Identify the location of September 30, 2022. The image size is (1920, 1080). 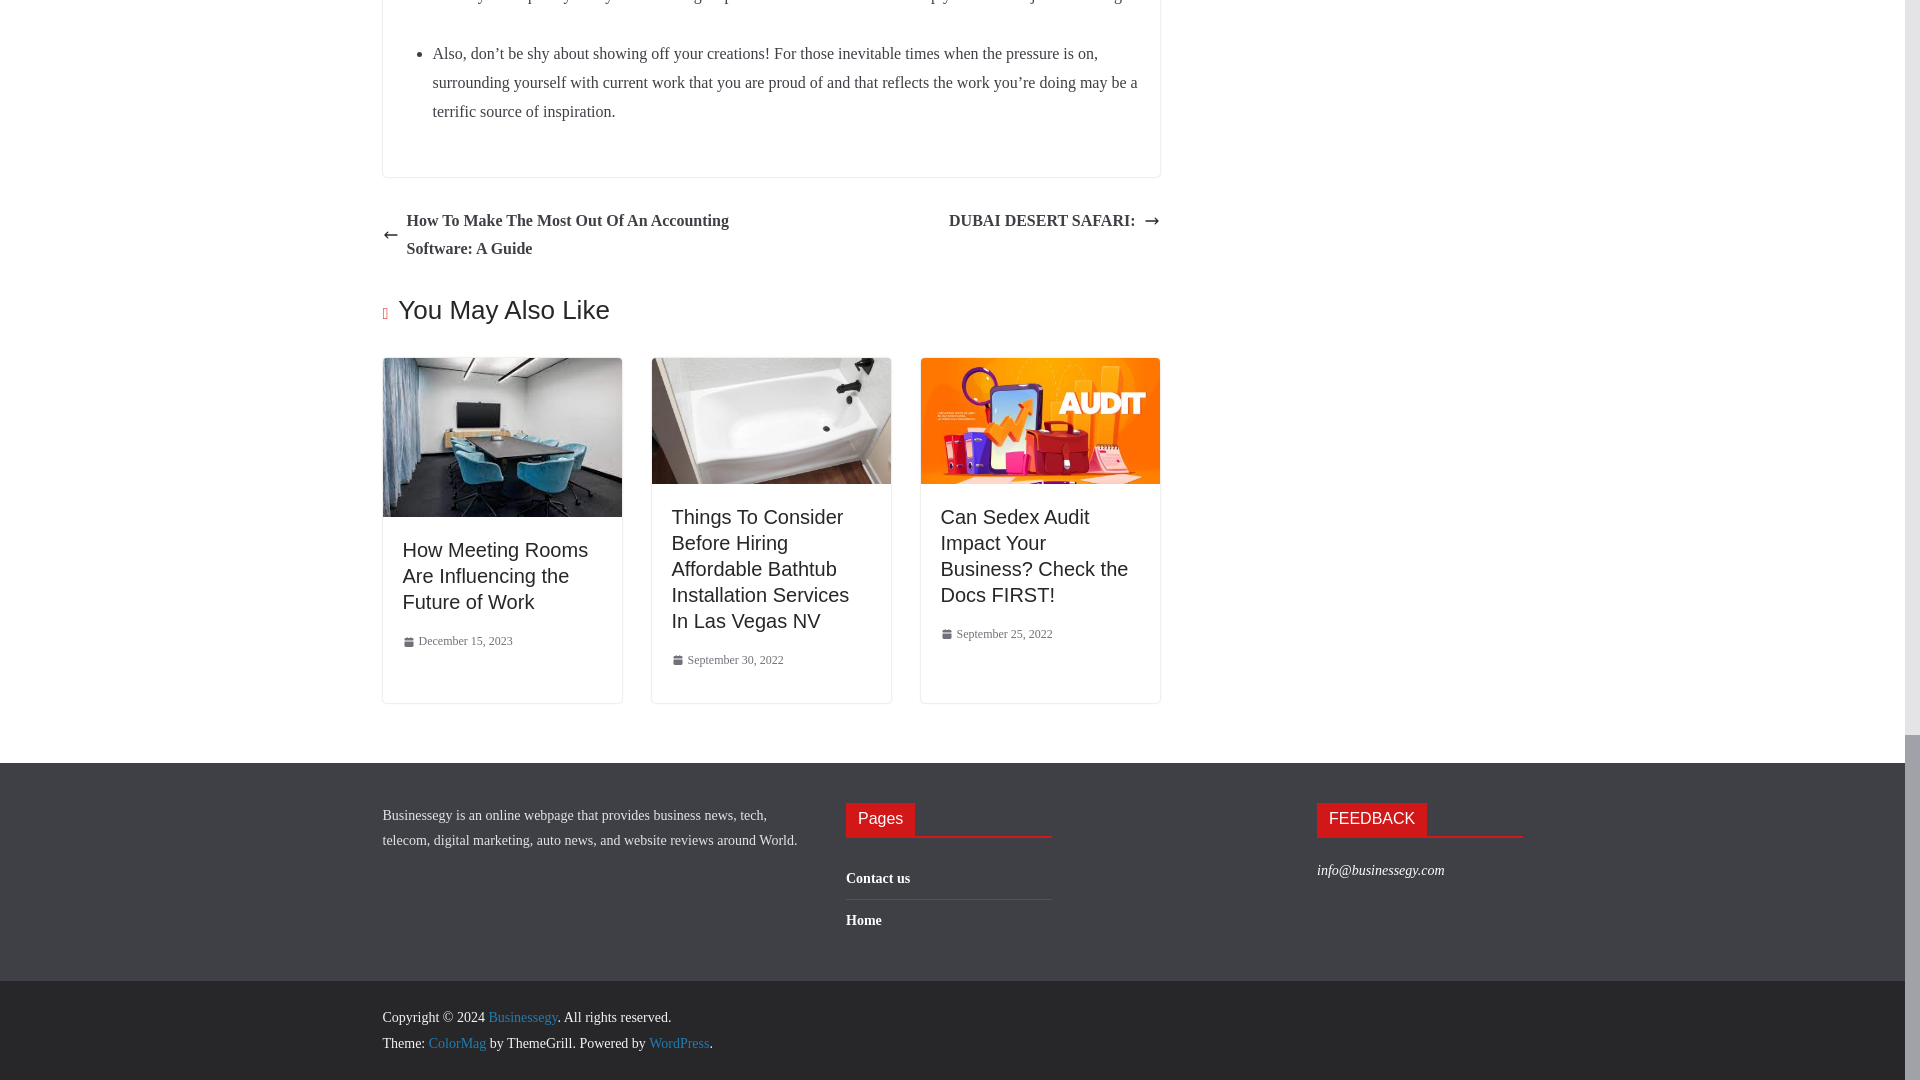
(728, 660).